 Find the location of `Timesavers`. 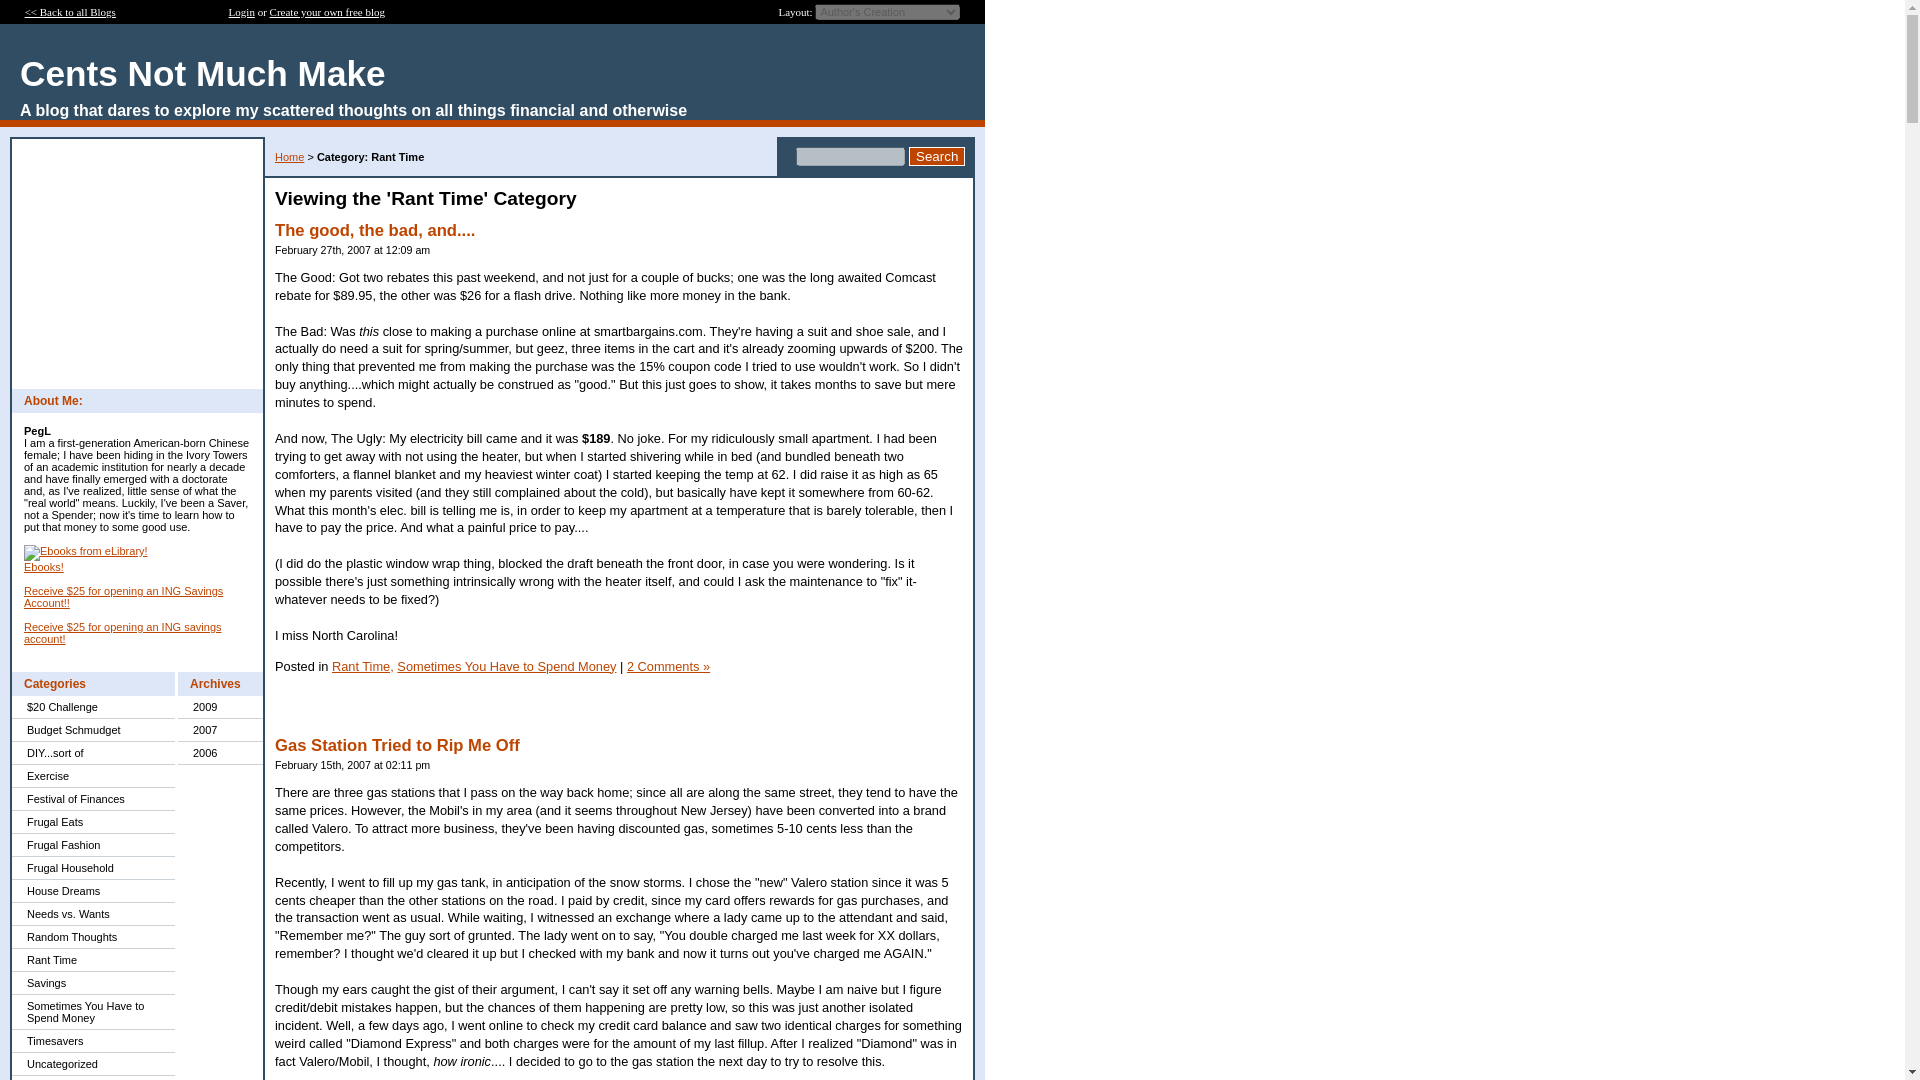

Timesavers is located at coordinates (92, 1042).